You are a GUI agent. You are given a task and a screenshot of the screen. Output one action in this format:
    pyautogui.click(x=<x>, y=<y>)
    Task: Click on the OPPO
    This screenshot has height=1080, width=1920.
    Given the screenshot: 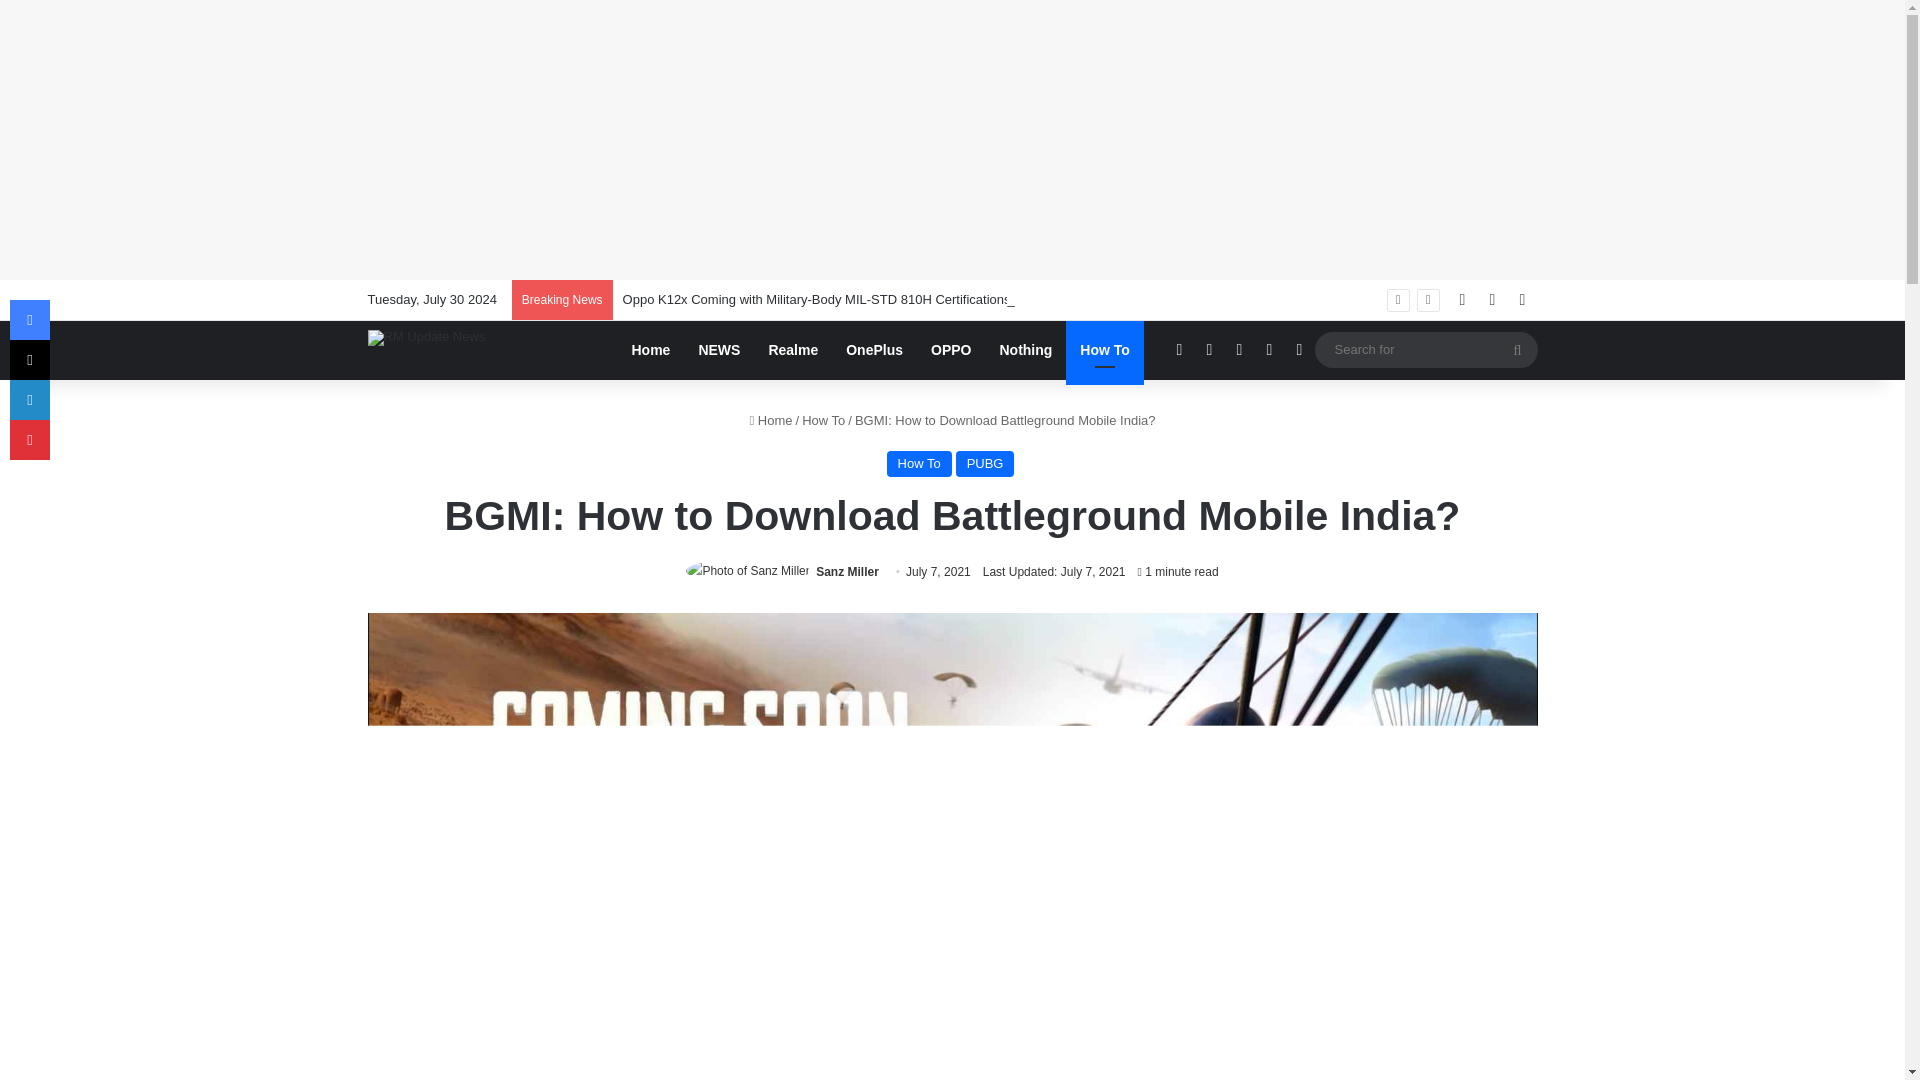 What is the action you would take?
    pyautogui.click(x=950, y=350)
    